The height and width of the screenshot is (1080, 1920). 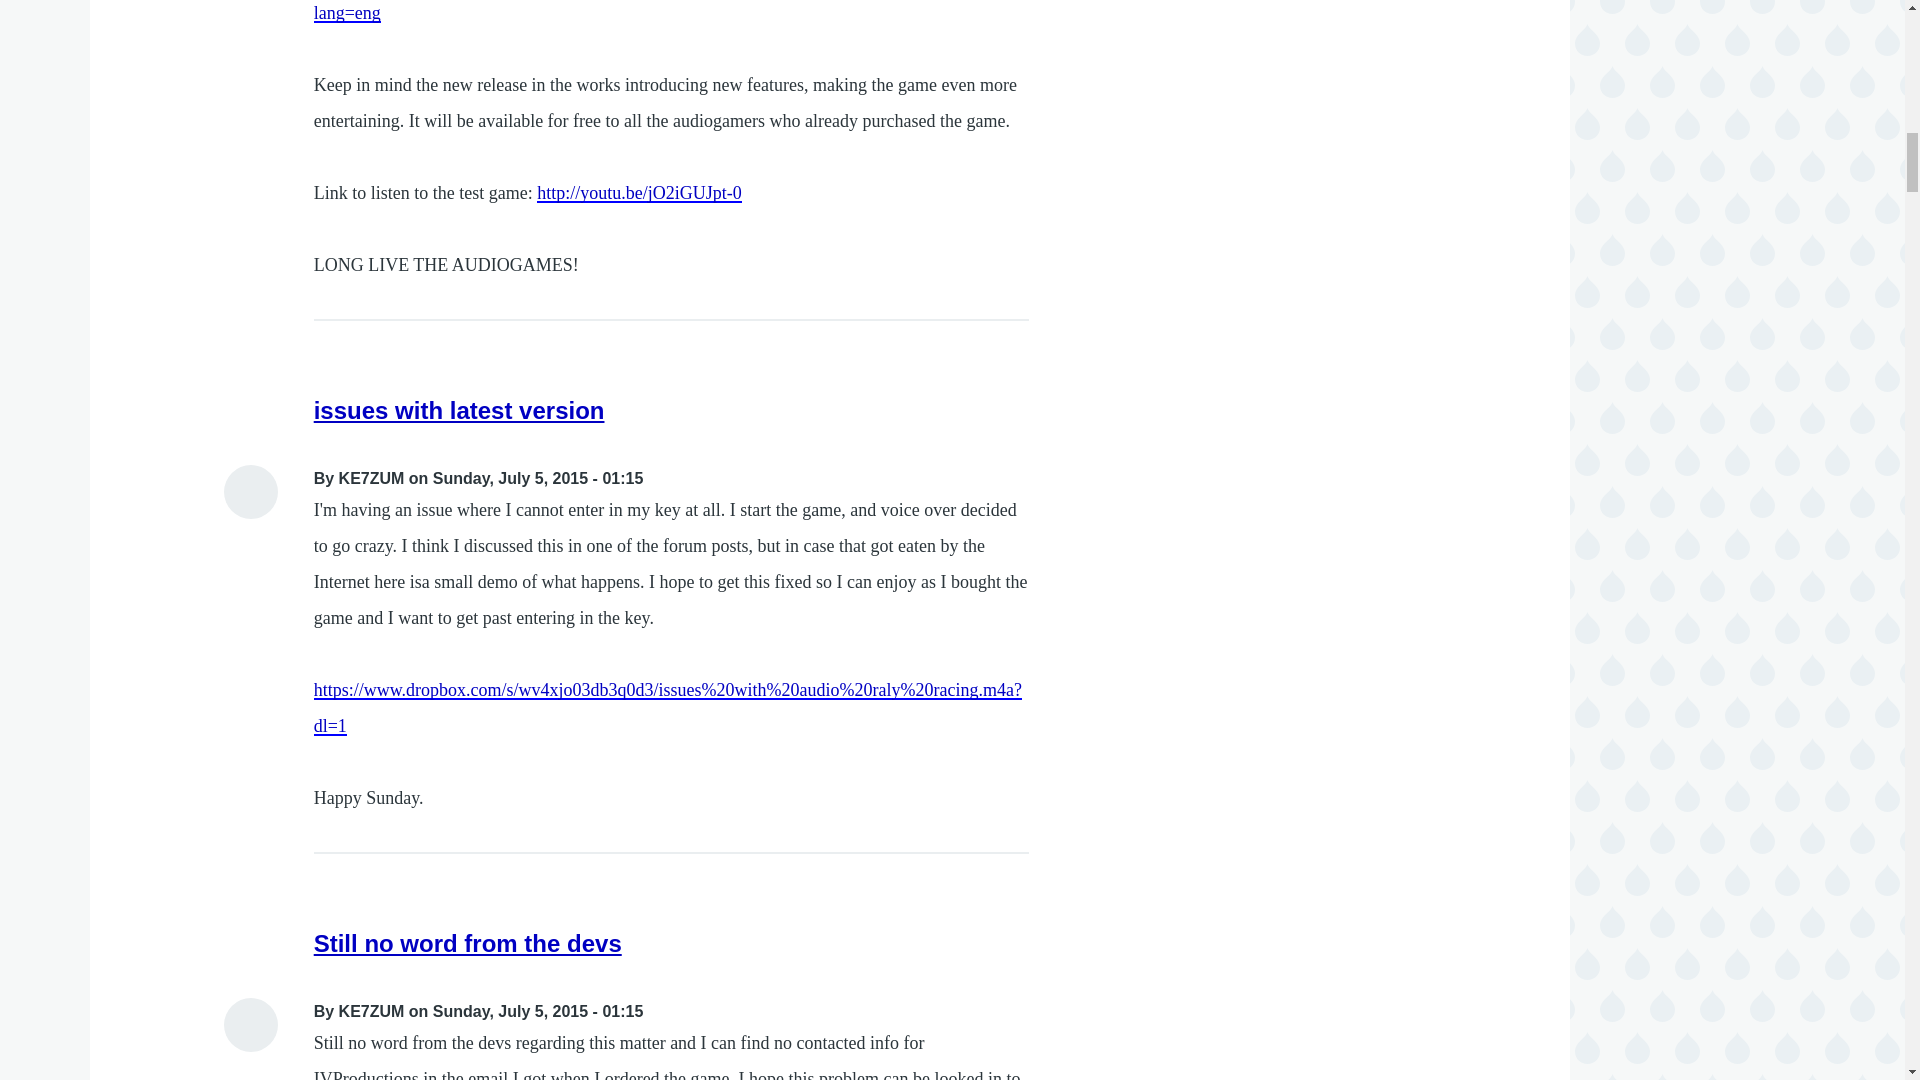 What do you see at coordinates (468, 942) in the screenshot?
I see `Still no word from the devs` at bounding box center [468, 942].